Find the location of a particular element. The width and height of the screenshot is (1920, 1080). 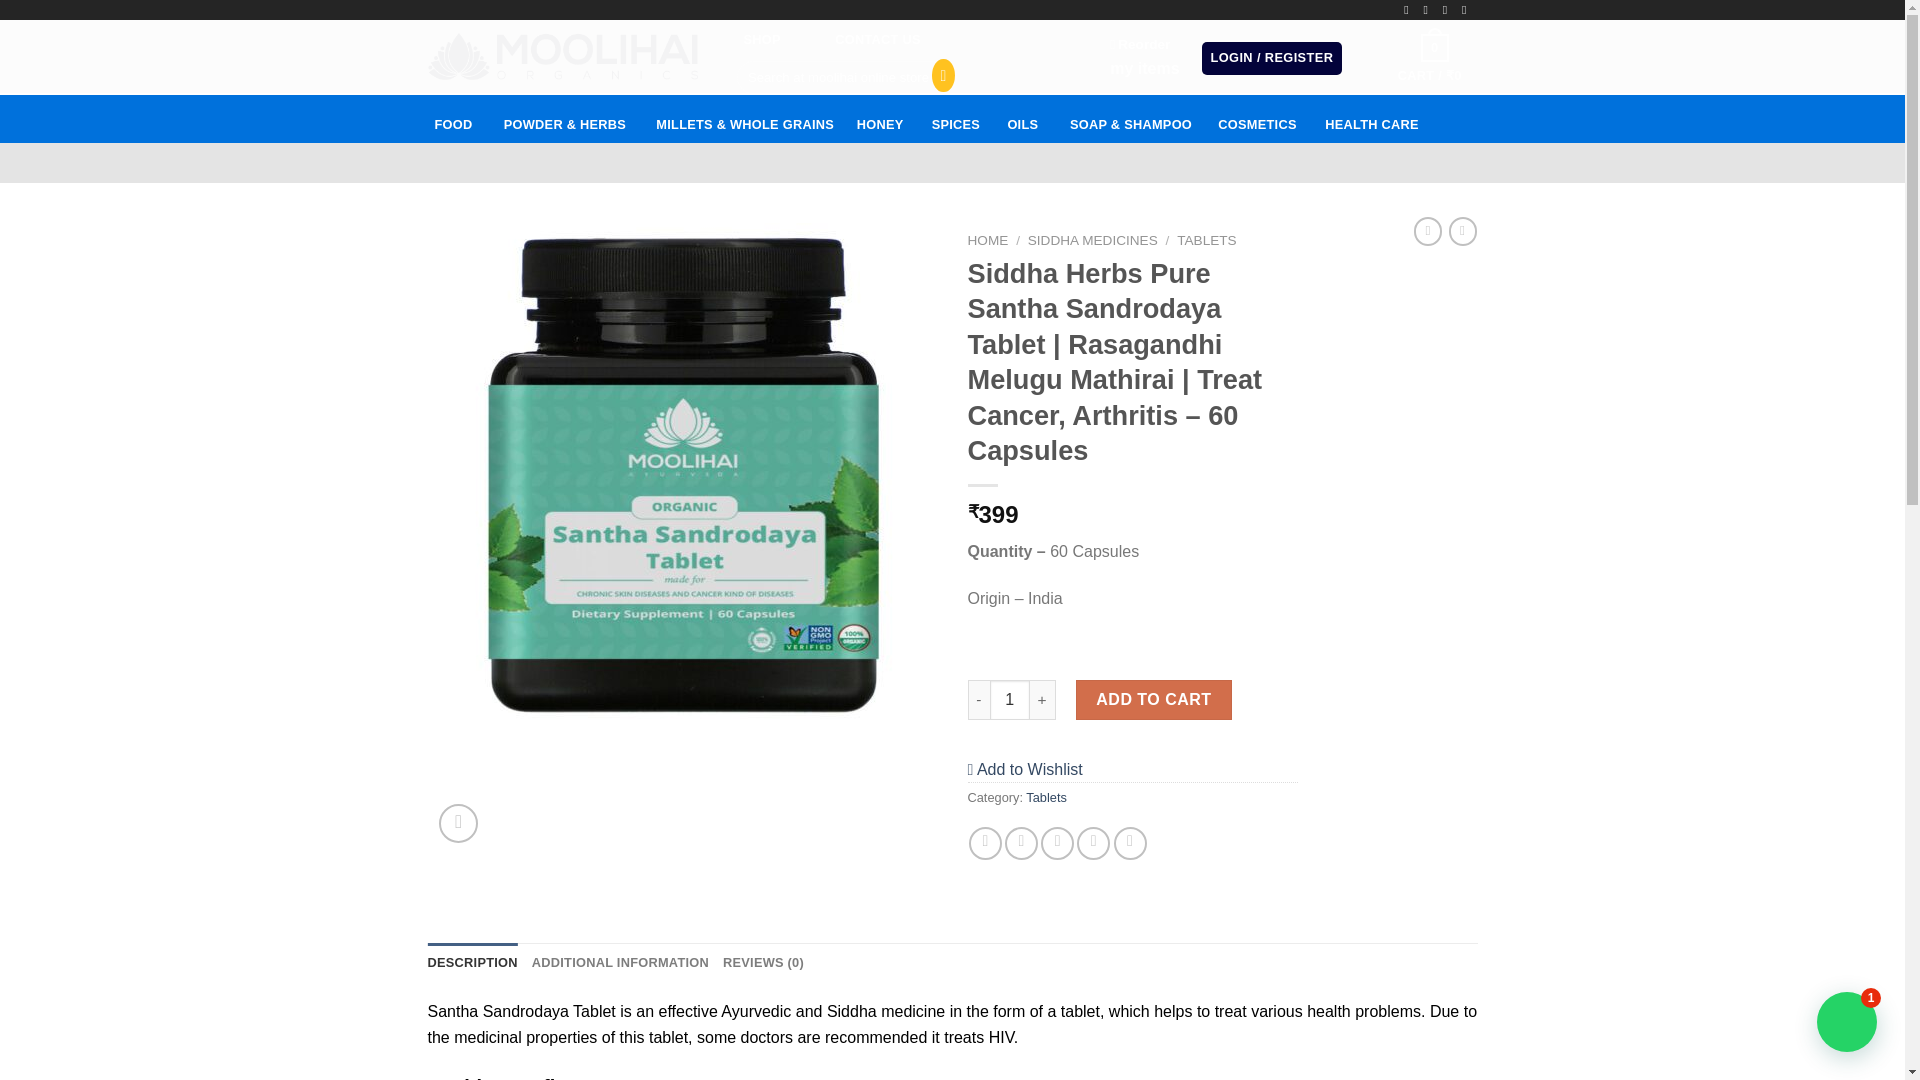

COSMETICS is located at coordinates (1257, 118).